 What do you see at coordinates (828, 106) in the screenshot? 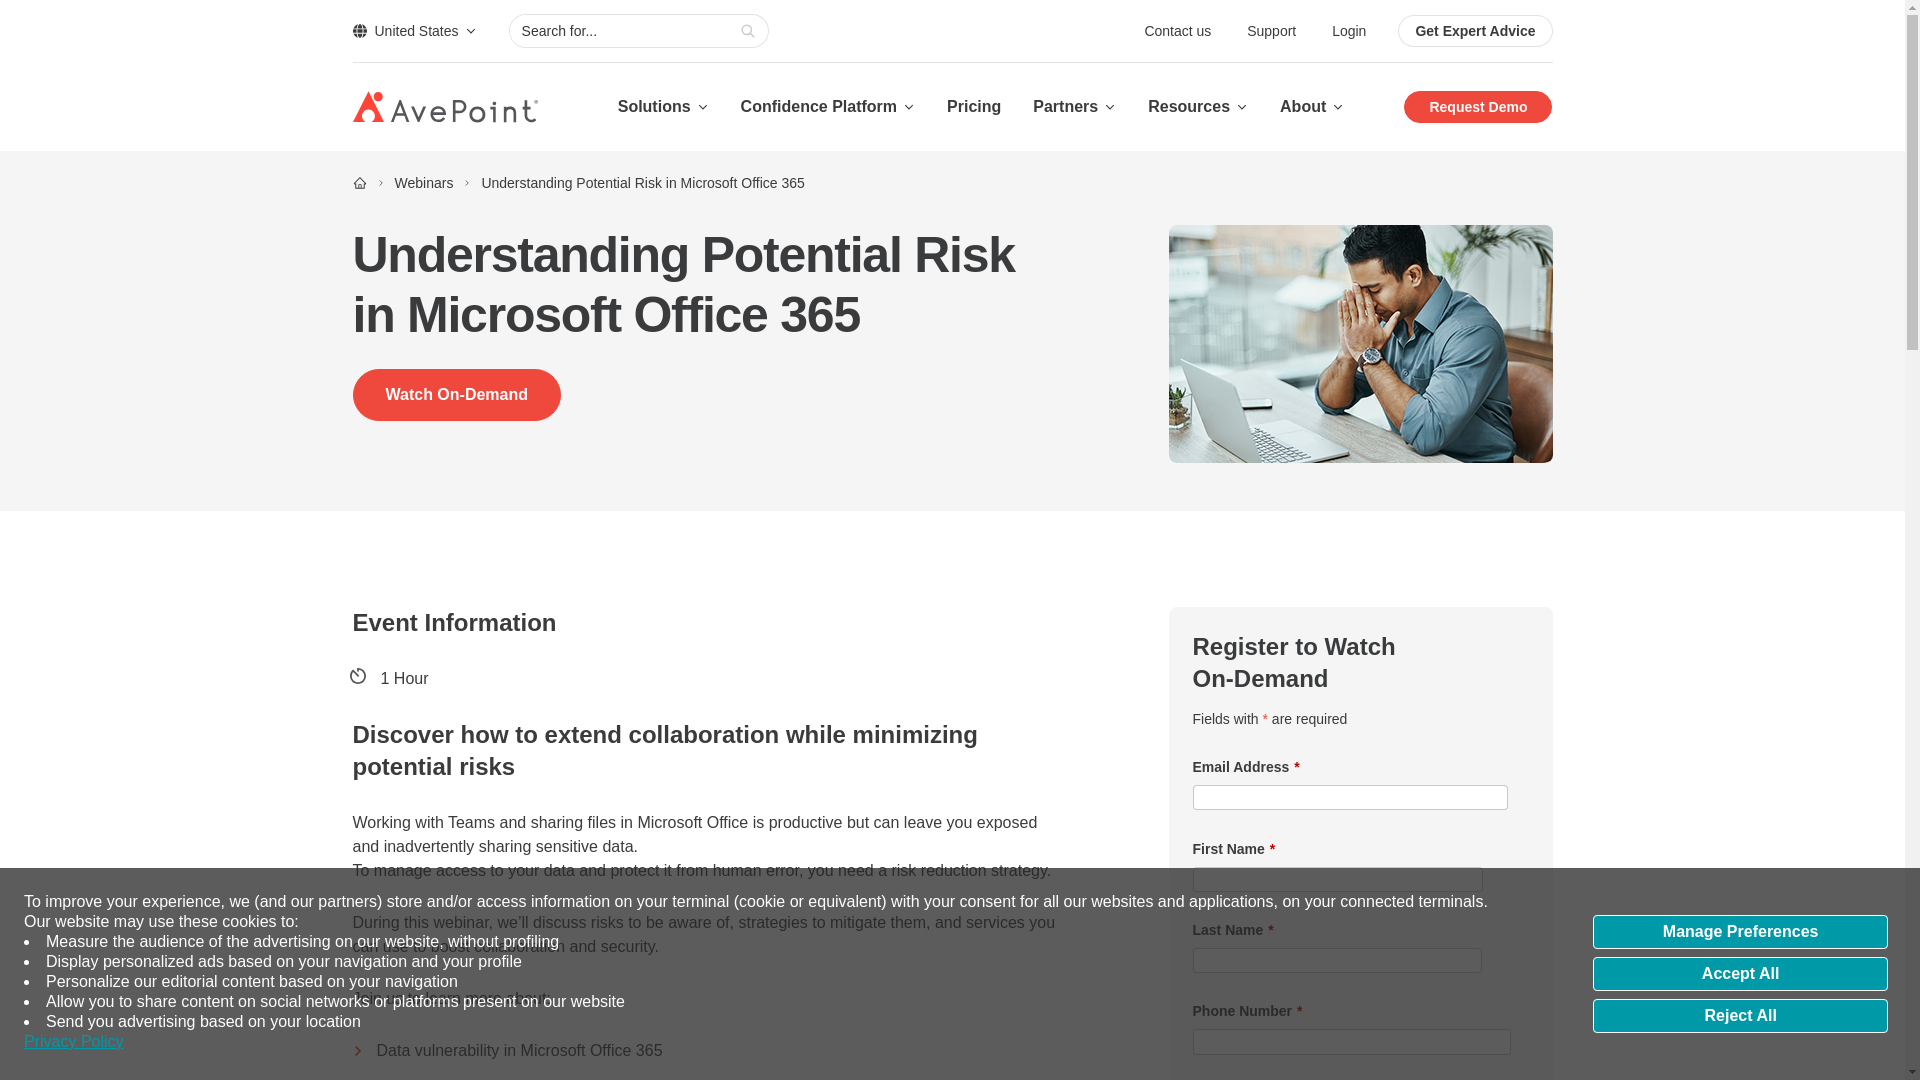
I see `Confidence Platform` at bounding box center [828, 106].